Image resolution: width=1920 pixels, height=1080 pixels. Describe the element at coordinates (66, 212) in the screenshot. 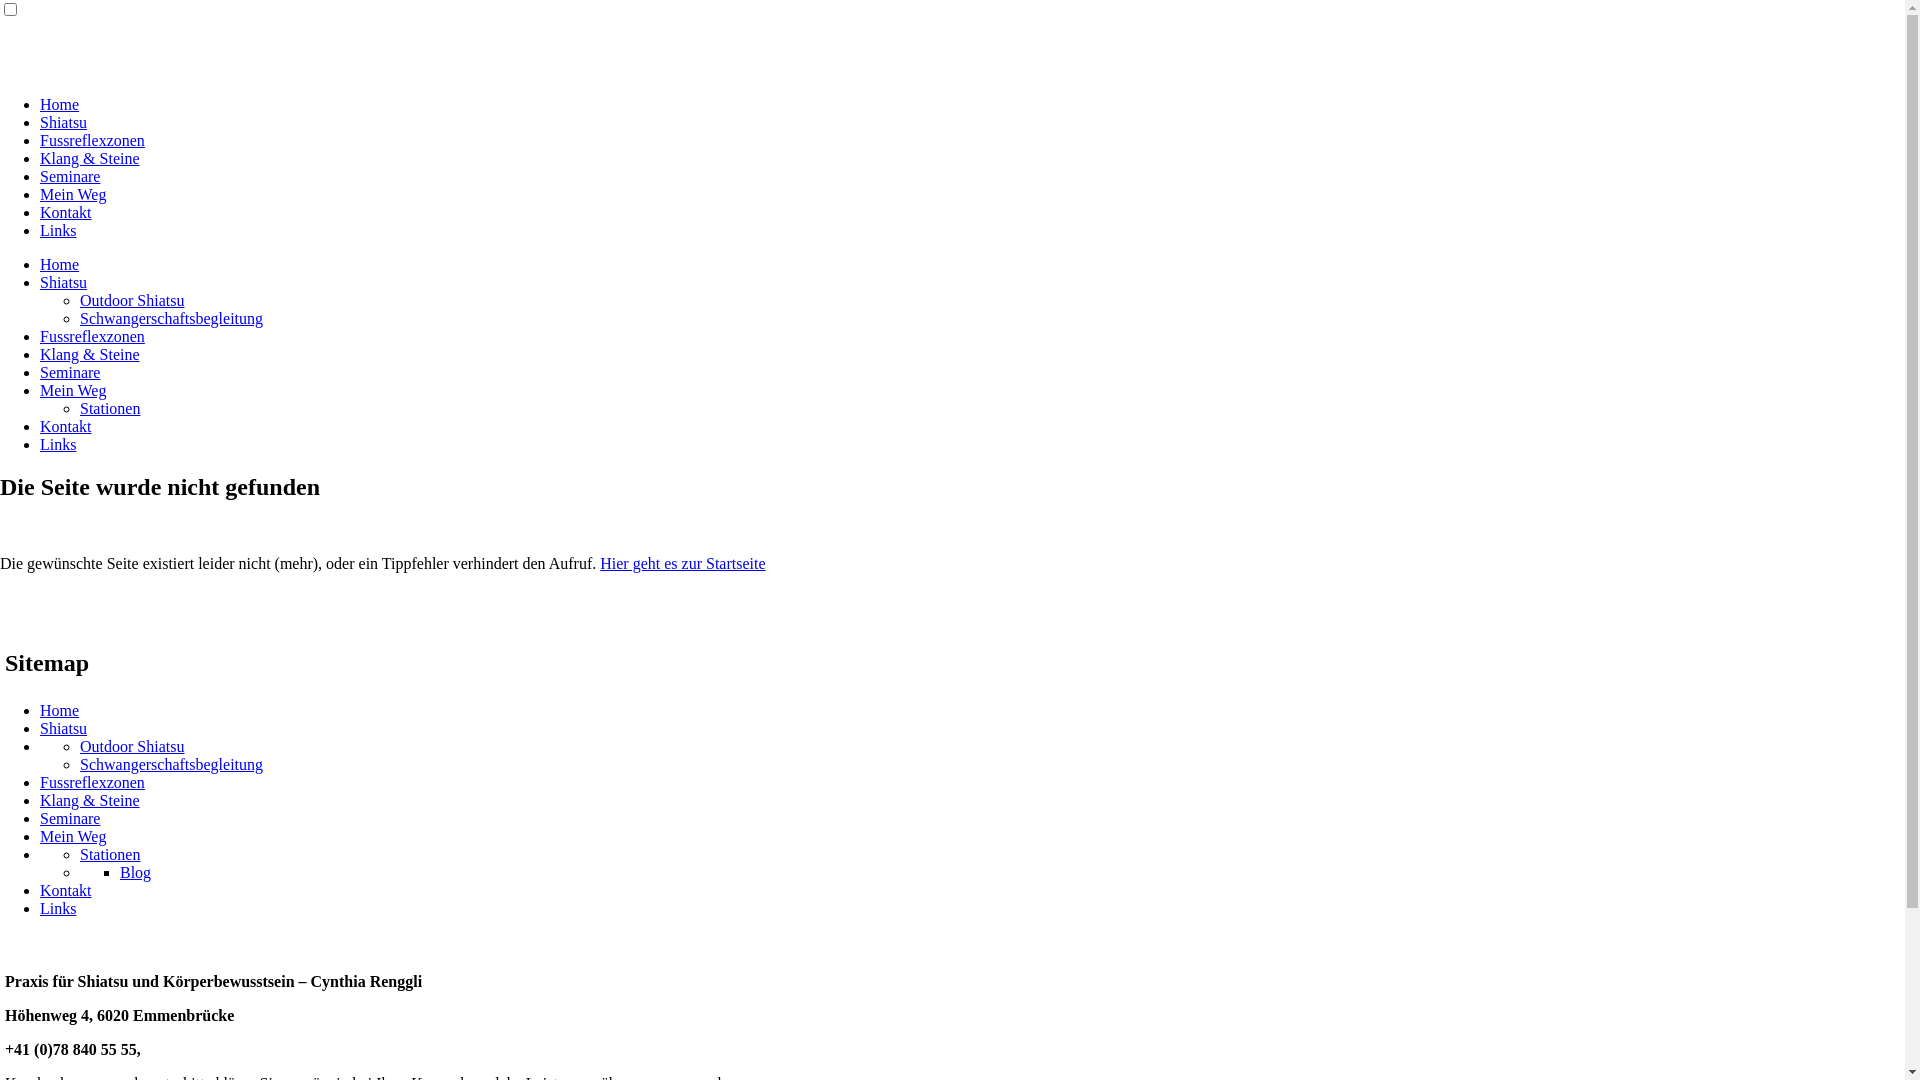

I see `Kontakt` at that location.